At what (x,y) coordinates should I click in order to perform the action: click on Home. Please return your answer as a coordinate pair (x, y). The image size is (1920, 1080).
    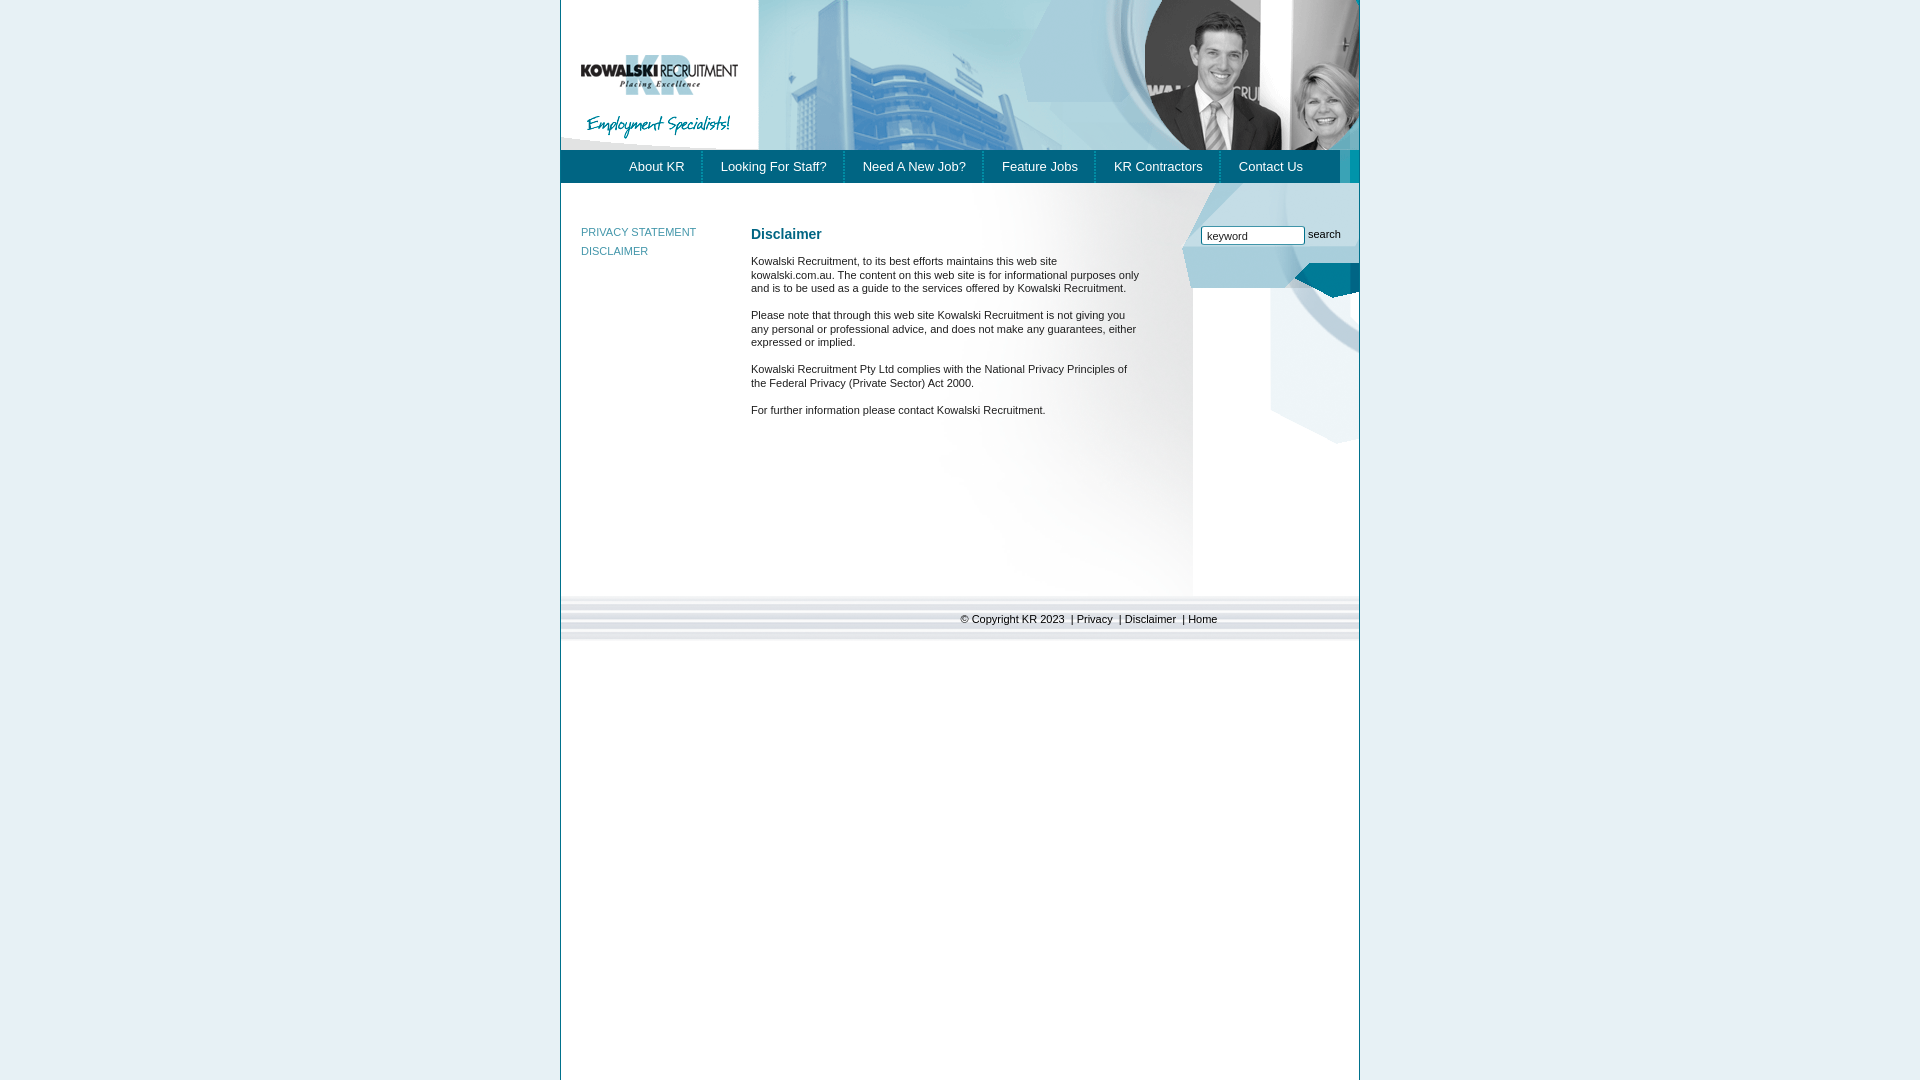
    Looking at the image, I should click on (1202, 618).